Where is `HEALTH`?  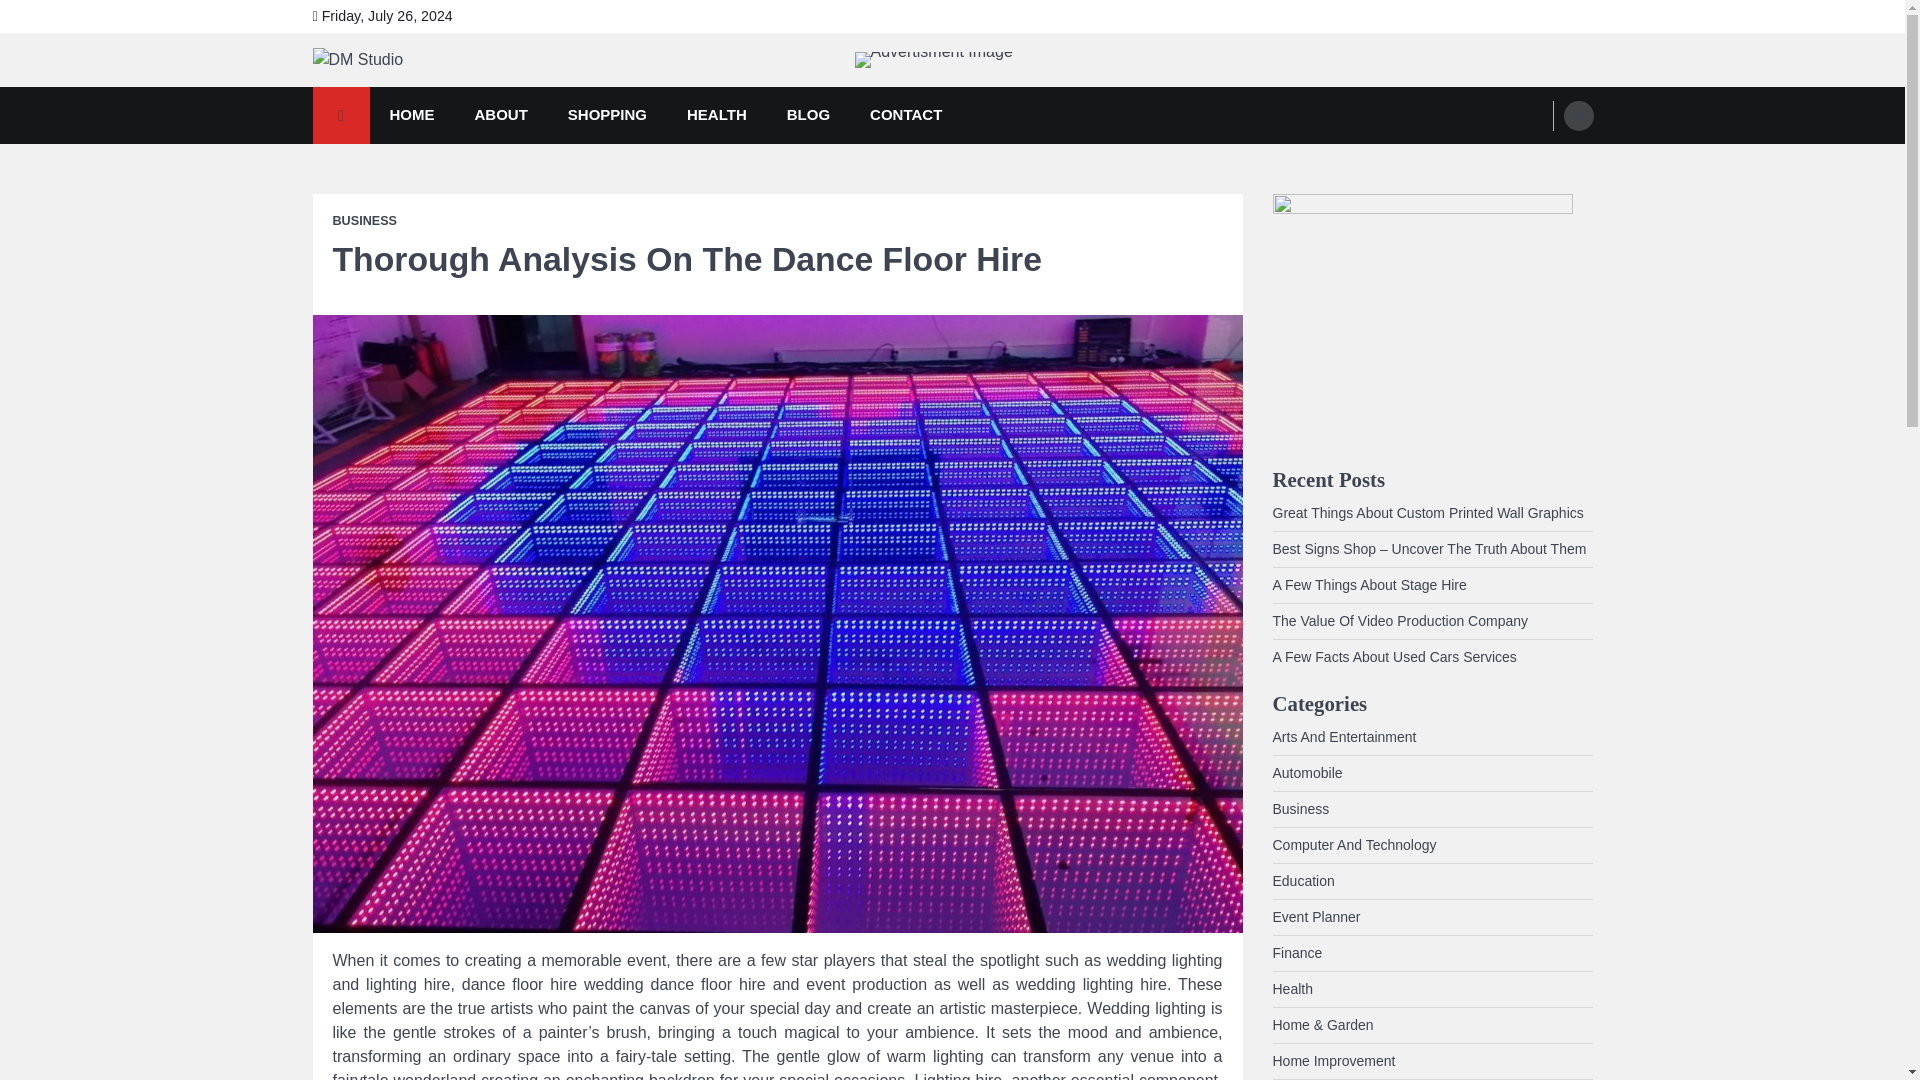 HEALTH is located at coordinates (716, 115).